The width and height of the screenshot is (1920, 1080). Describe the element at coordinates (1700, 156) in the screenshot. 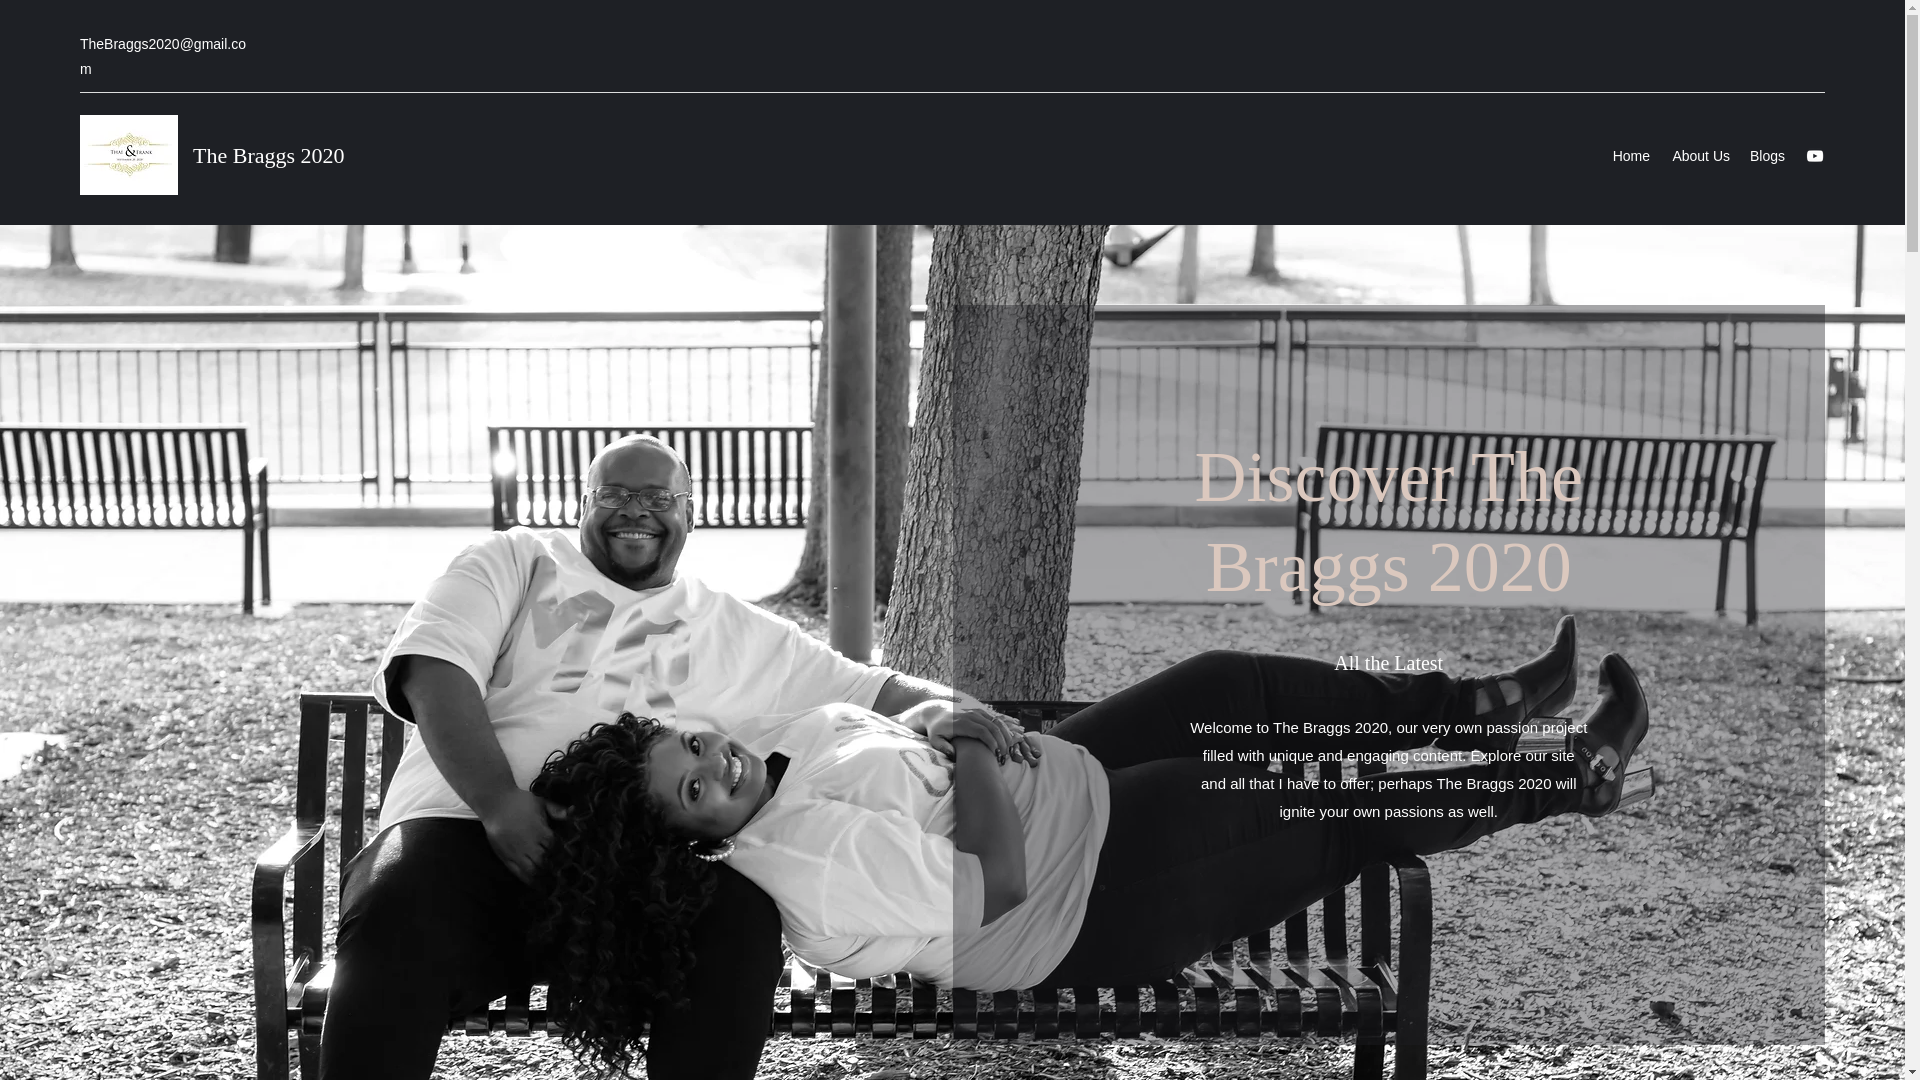

I see `About Us` at that location.